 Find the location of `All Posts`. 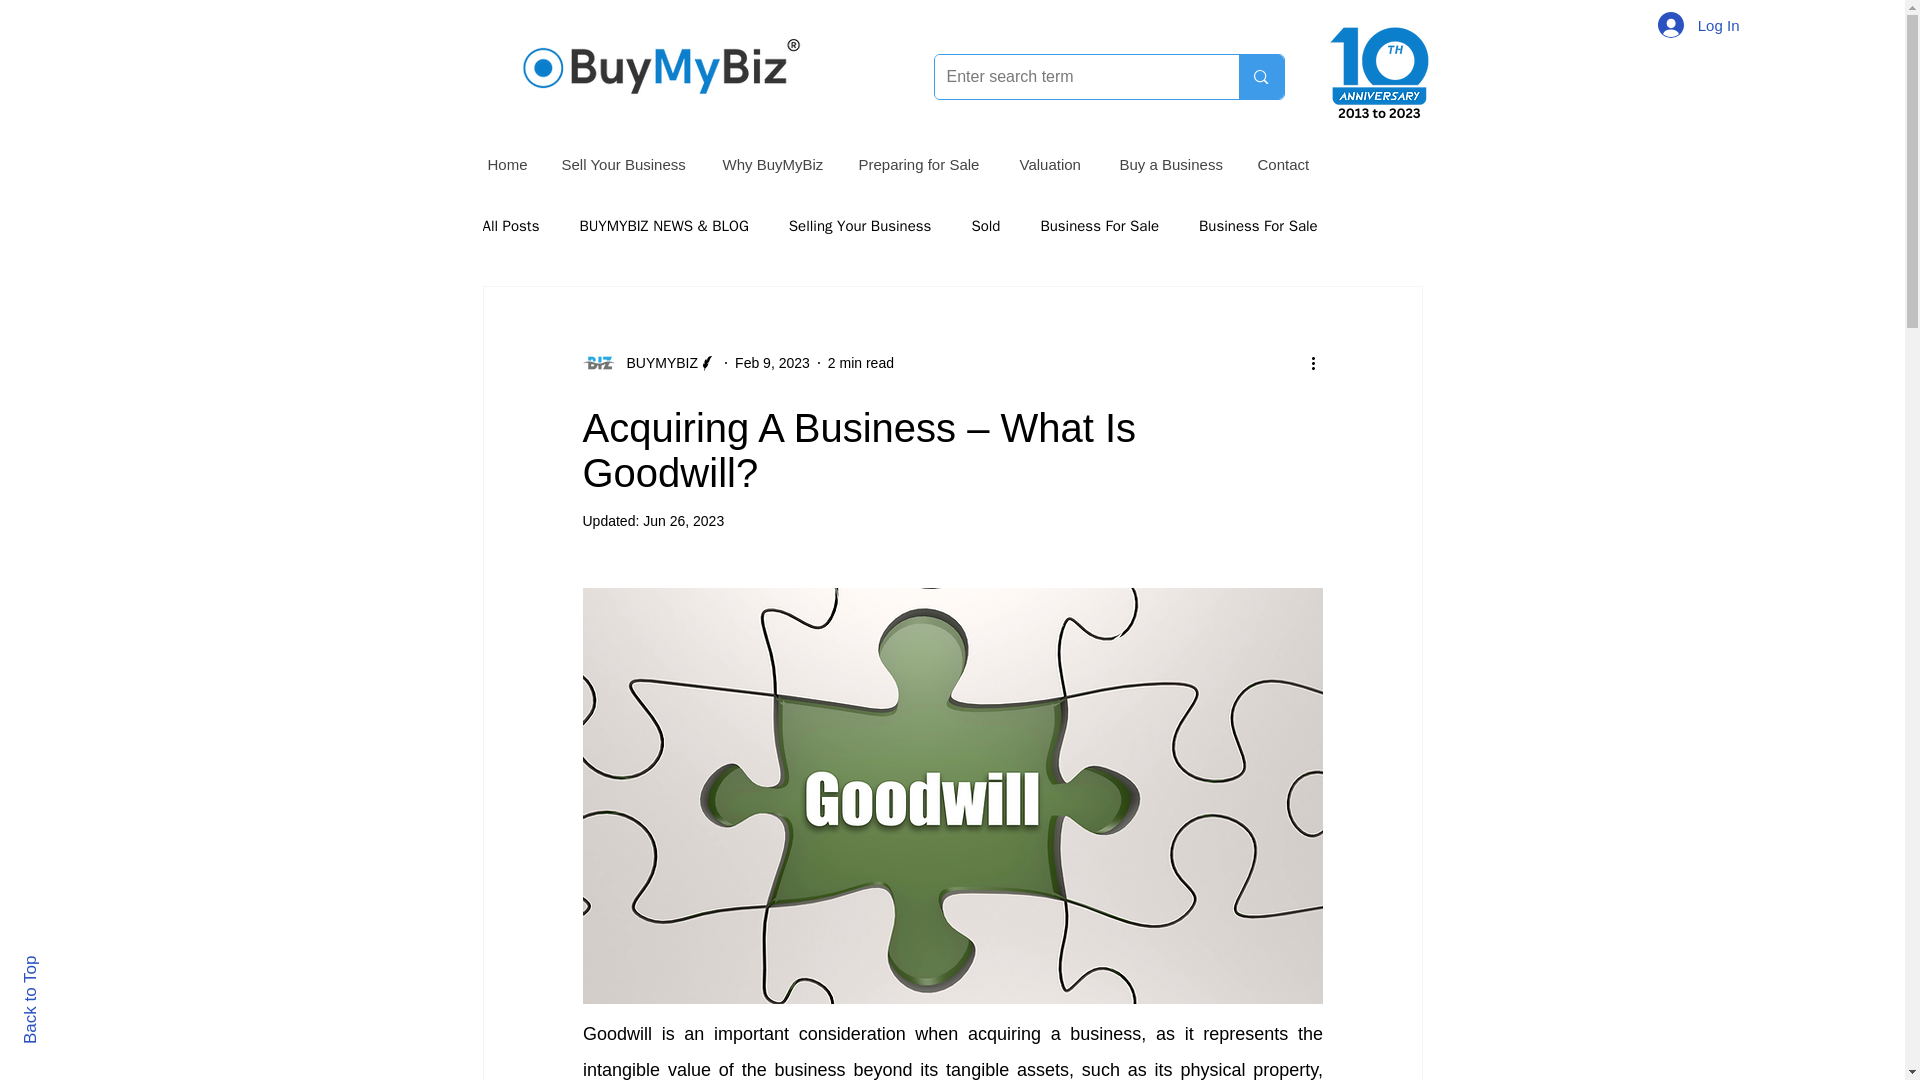

All Posts is located at coordinates (510, 226).